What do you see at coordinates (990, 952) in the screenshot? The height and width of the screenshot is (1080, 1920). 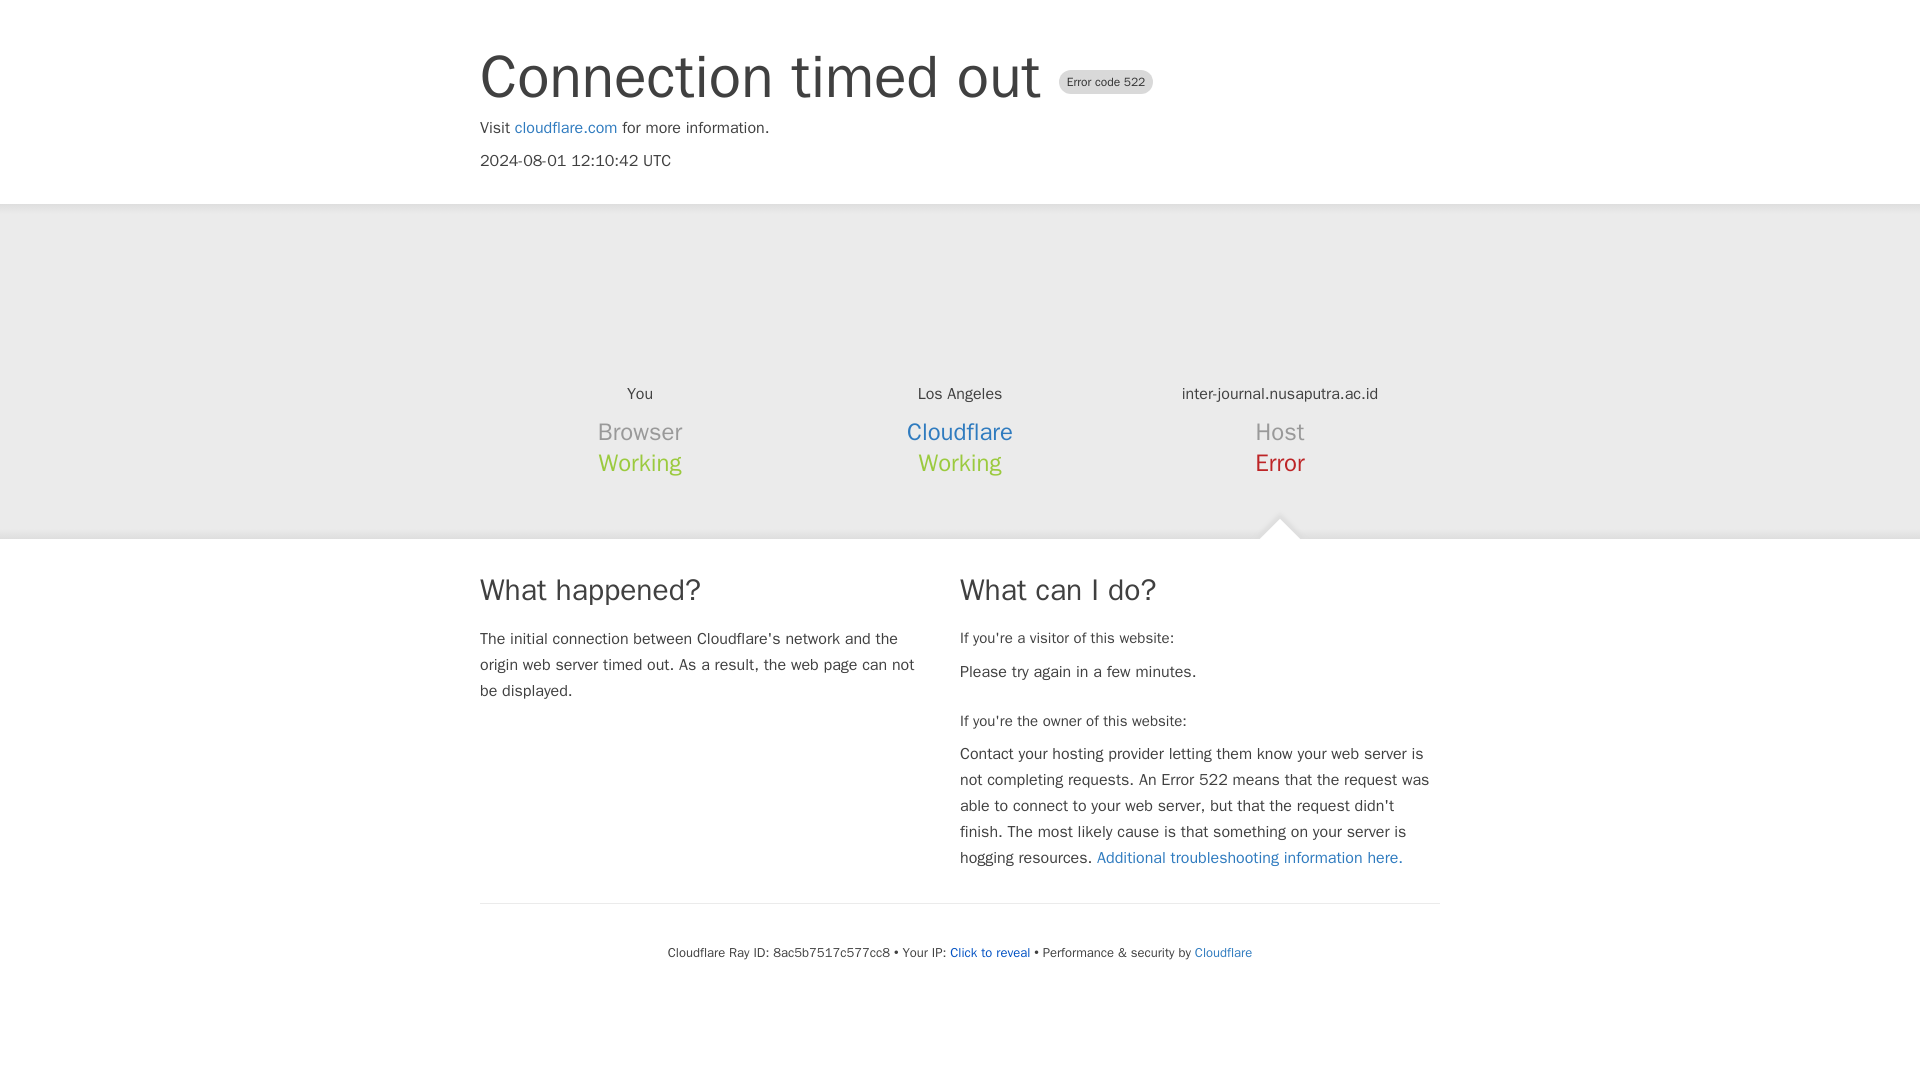 I see `Click to reveal` at bounding box center [990, 952].